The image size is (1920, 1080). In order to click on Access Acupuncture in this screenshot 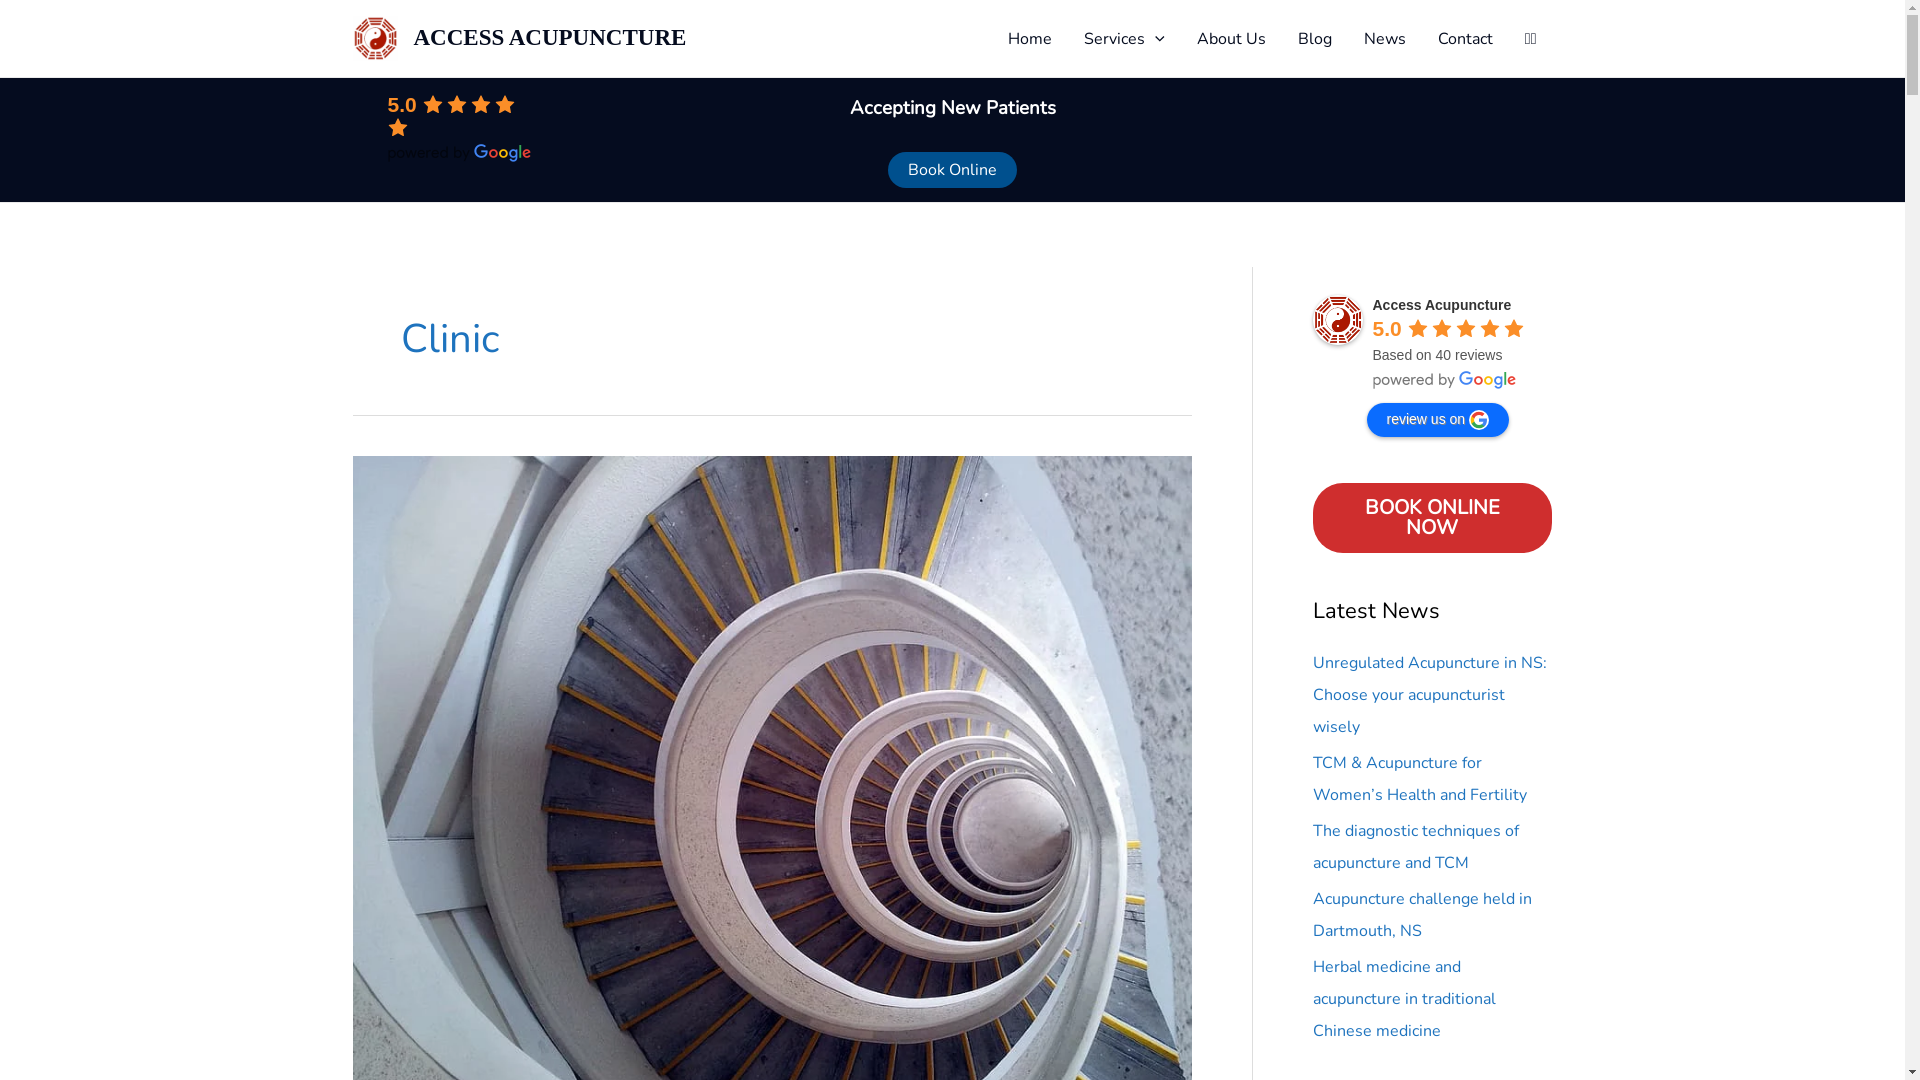, I will do `click(1442, 305)`.